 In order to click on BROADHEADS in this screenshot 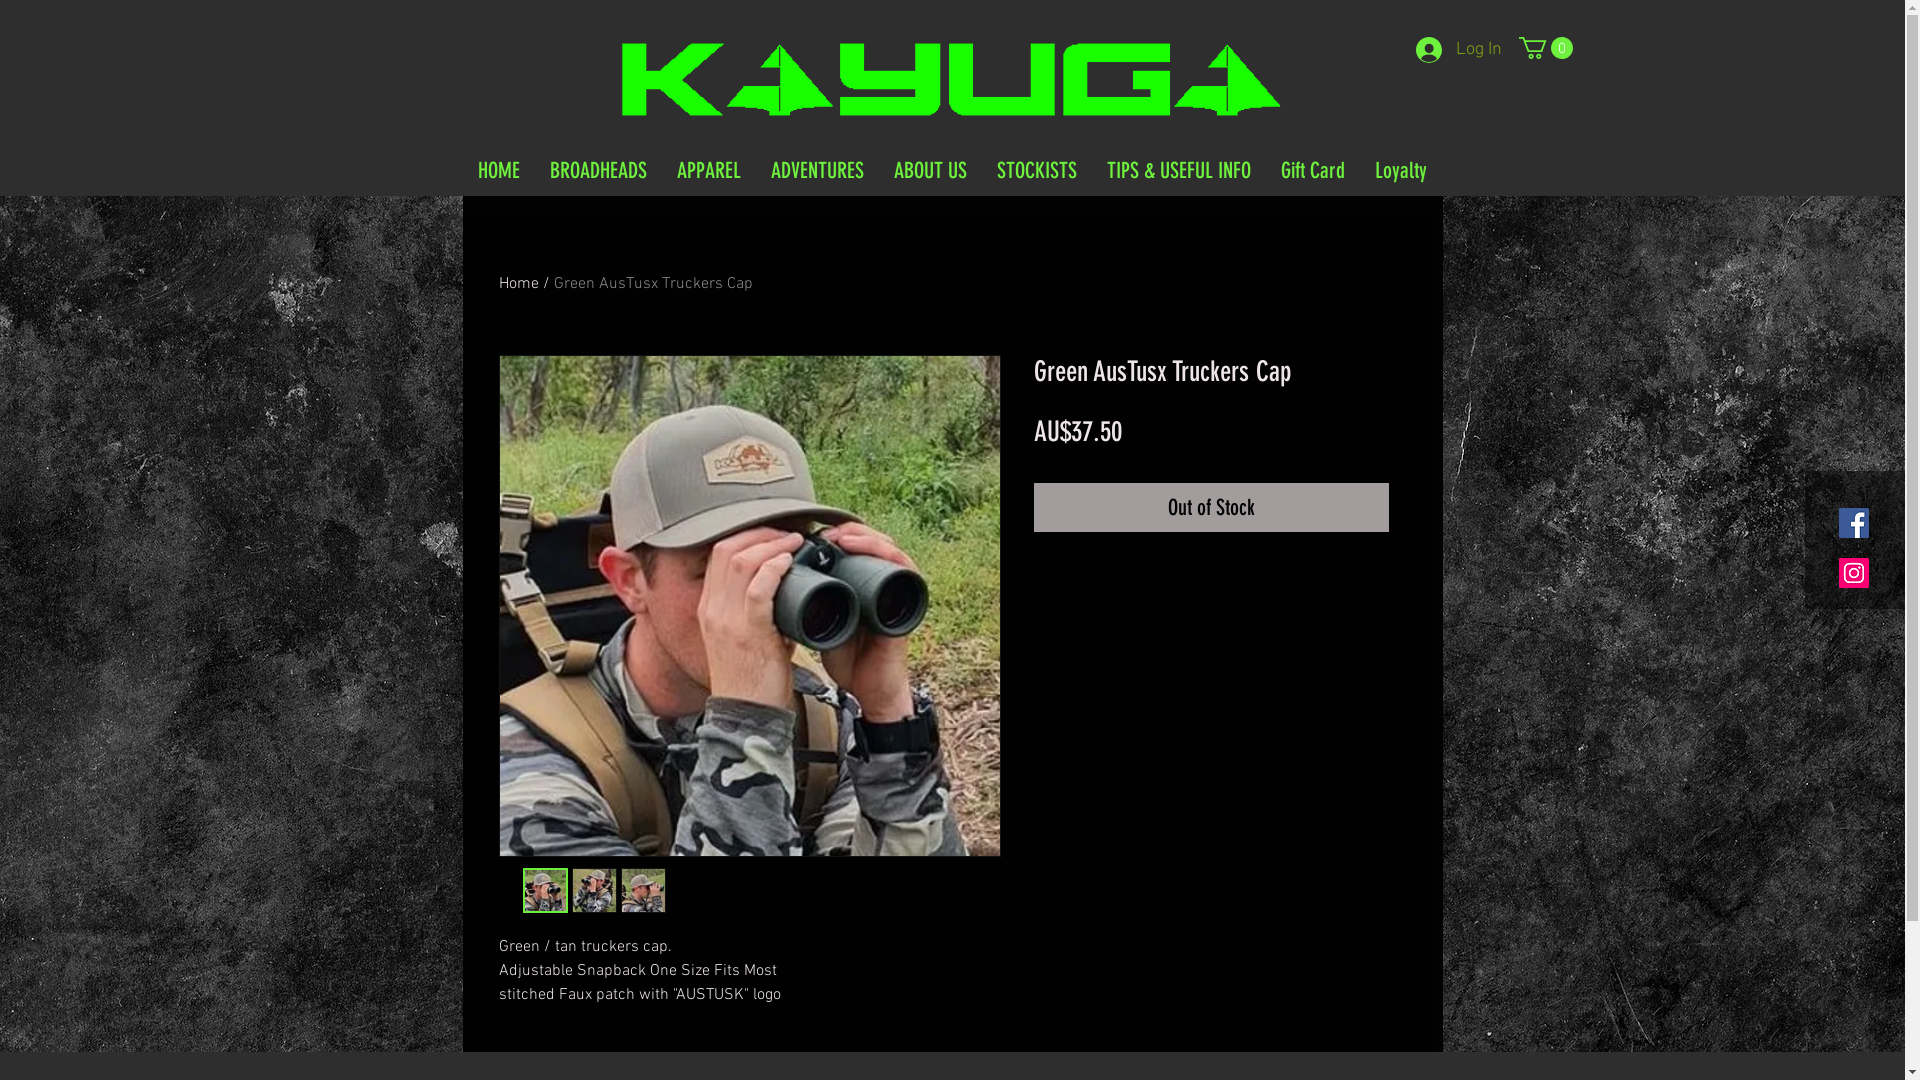, I will do `click(598, 171)`.